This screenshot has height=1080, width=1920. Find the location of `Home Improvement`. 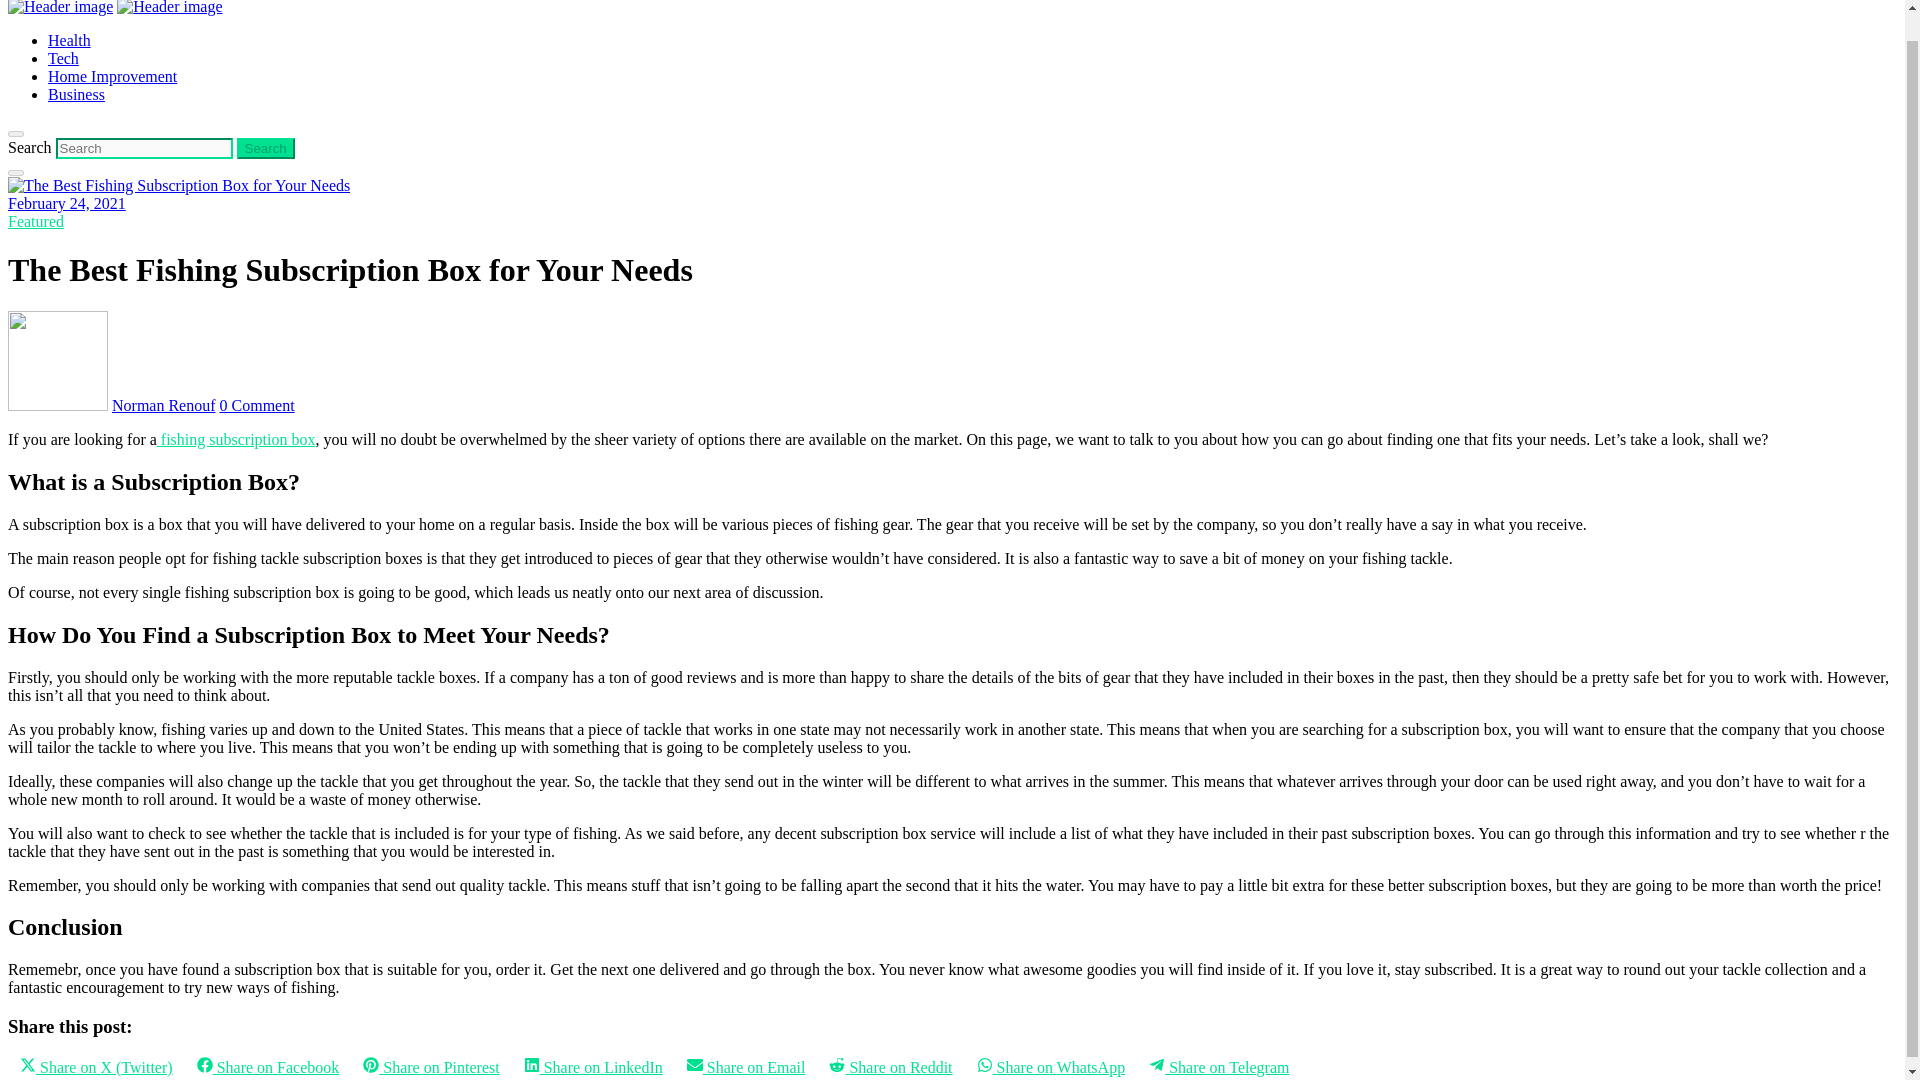

Home Improvement is located at coordinates (112, 76).